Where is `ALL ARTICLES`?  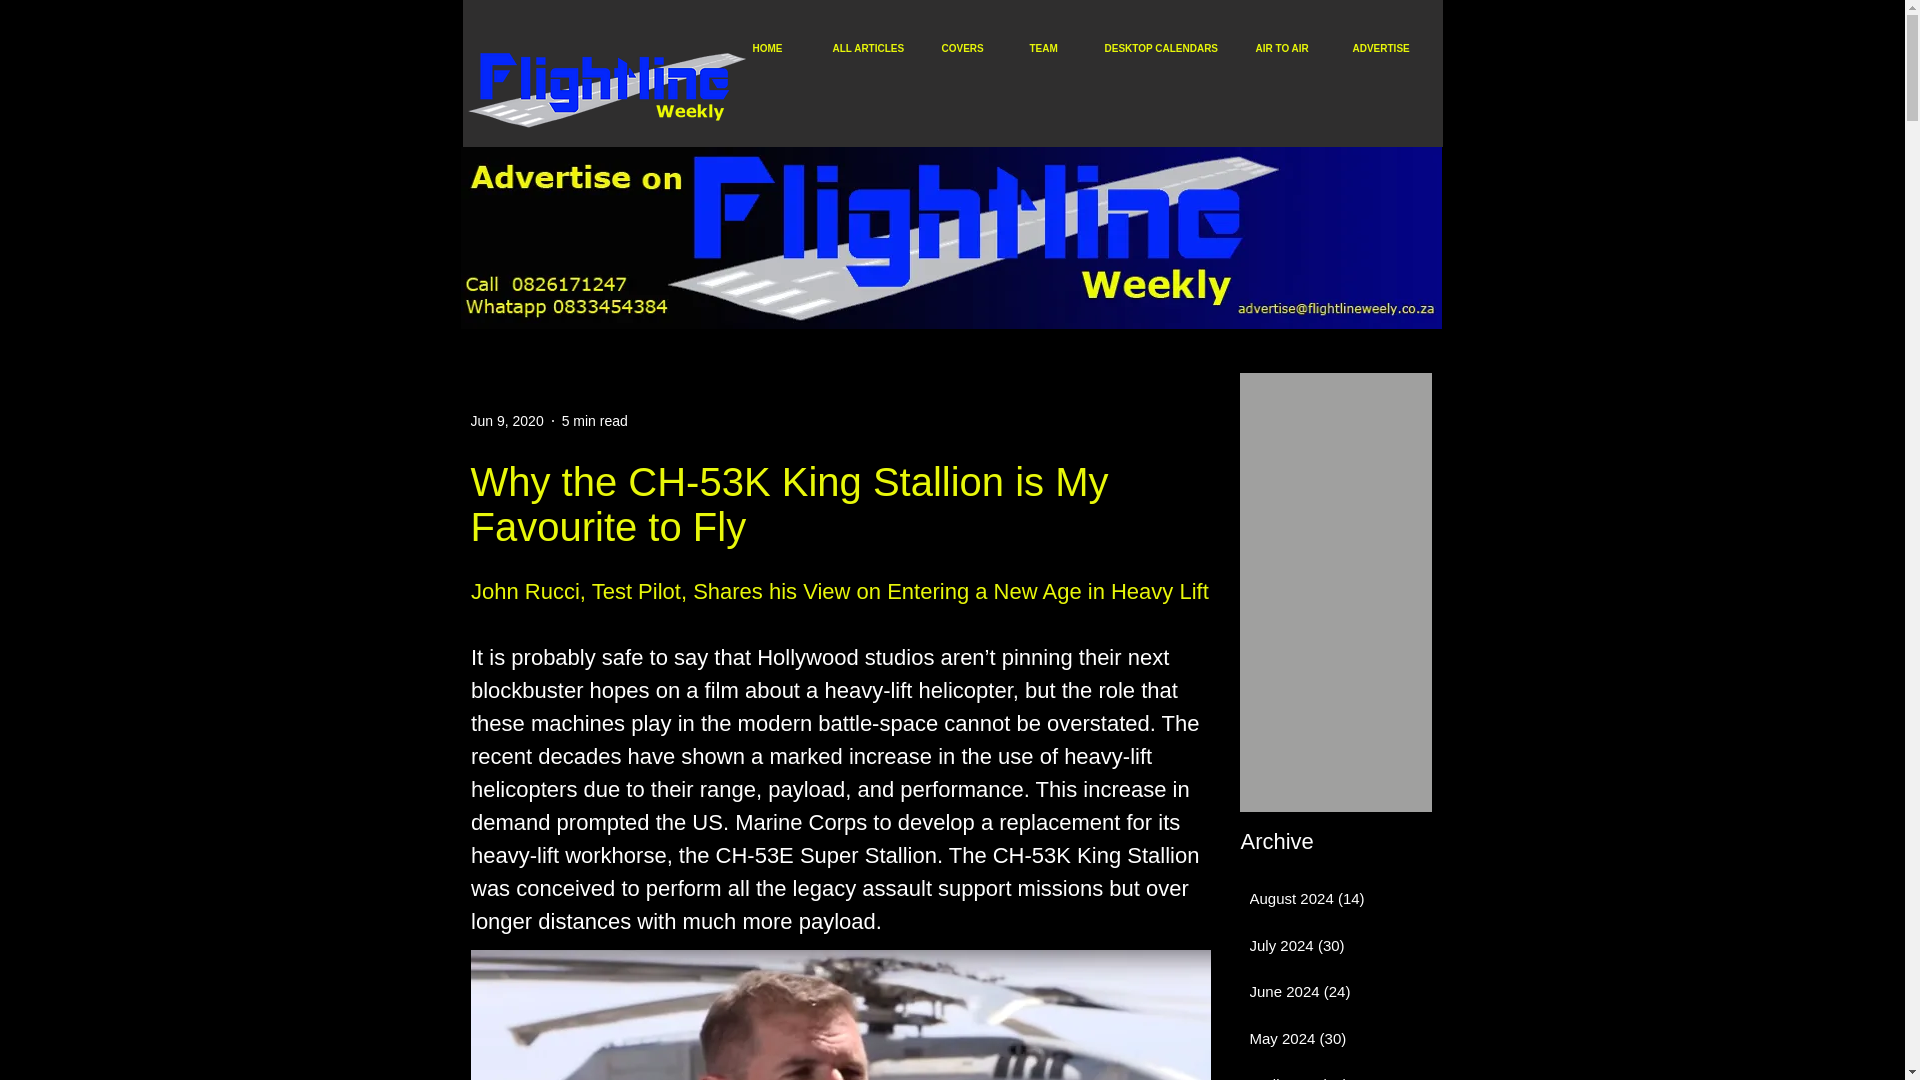
ALL ARTICLES is located at coordinates (876, 48).